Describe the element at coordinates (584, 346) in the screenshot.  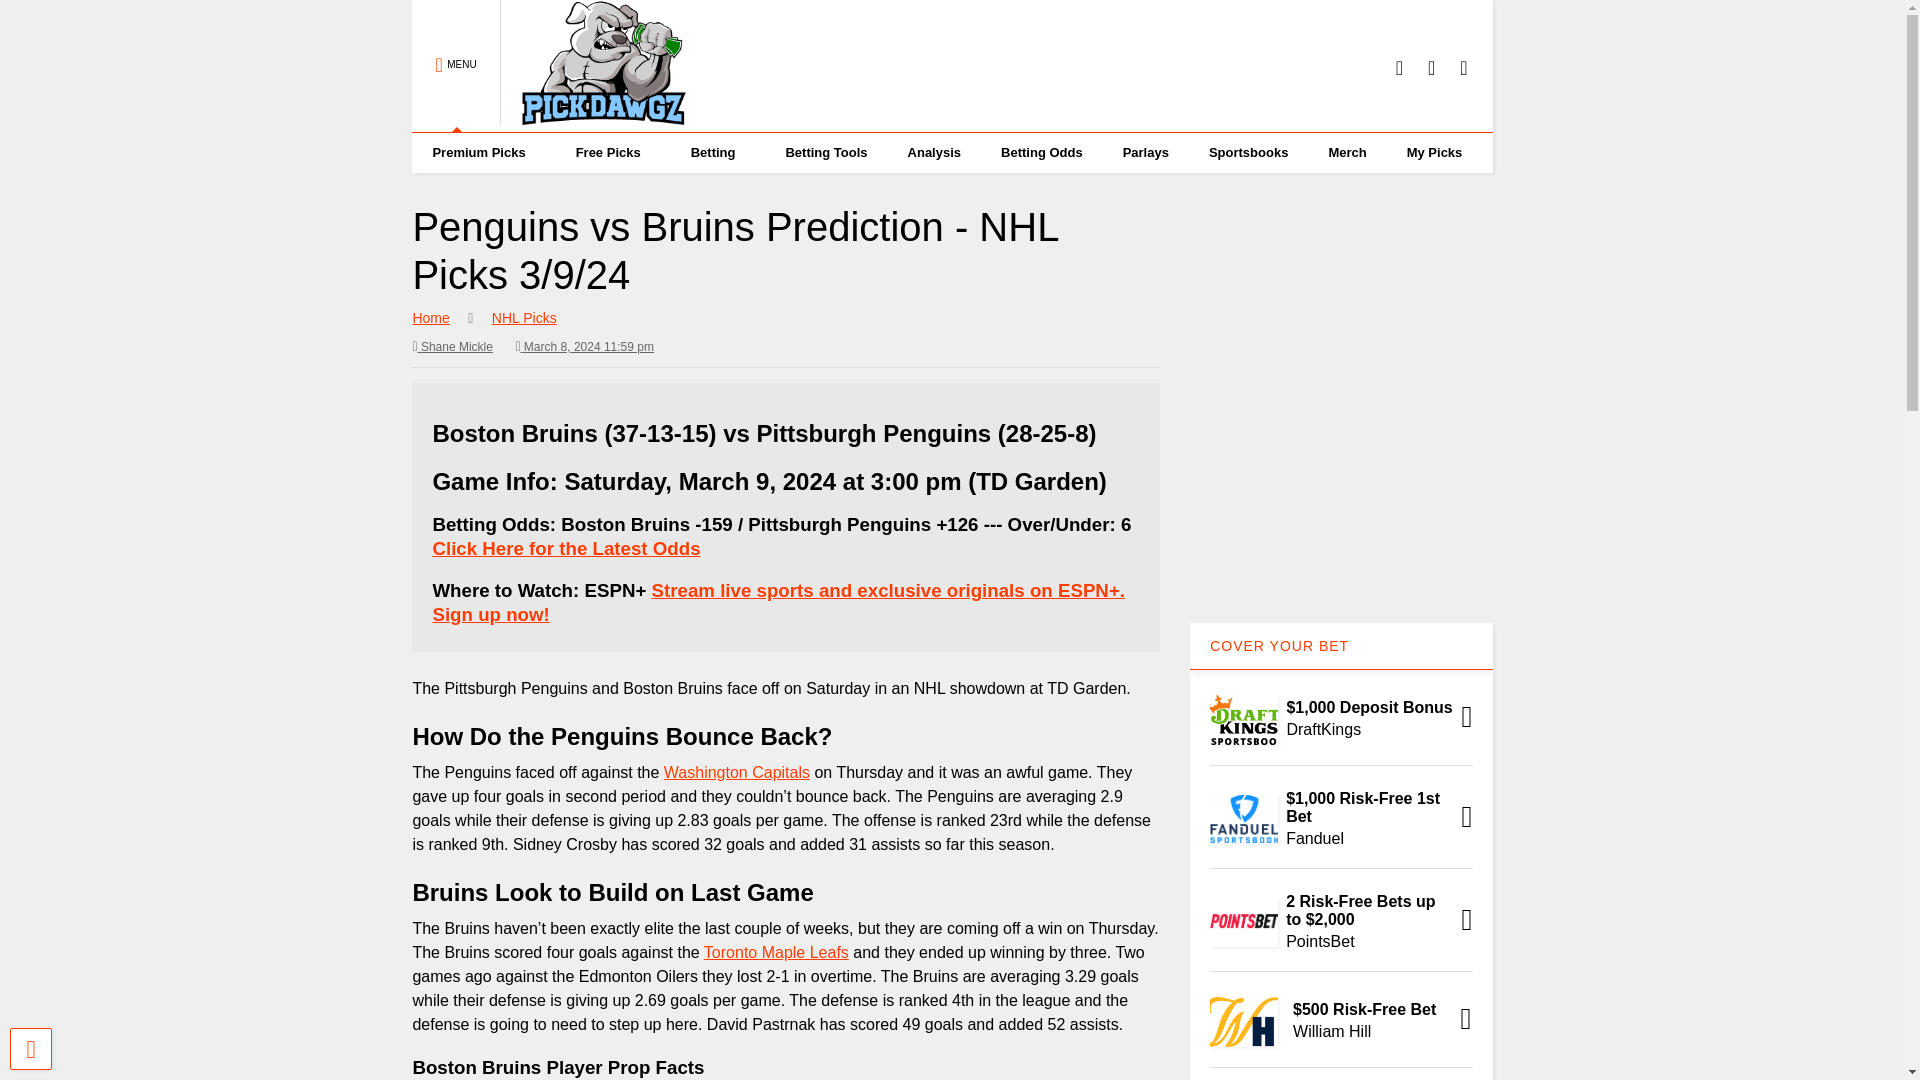
I see `2024-03-08T23:59:00-0500` at that location.